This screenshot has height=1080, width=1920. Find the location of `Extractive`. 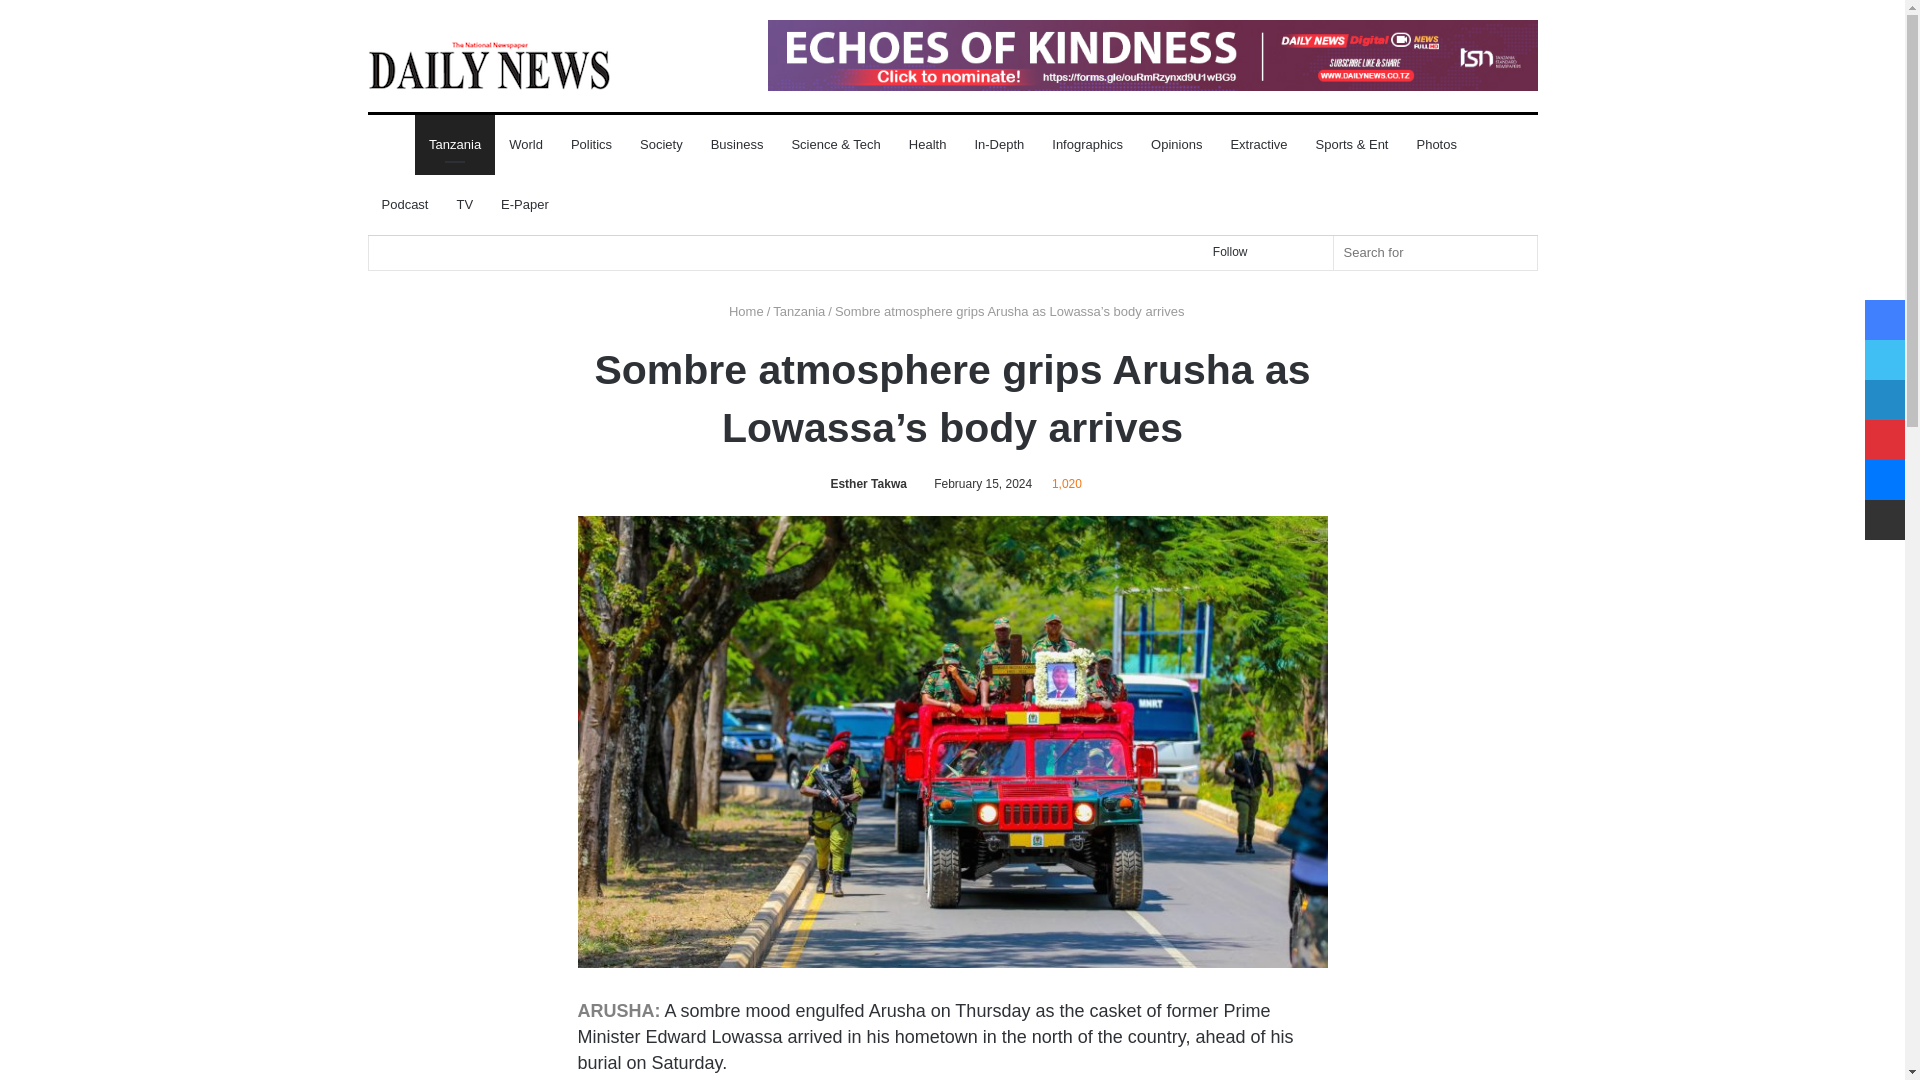

Extractive is located at coordinates (1258, 144).